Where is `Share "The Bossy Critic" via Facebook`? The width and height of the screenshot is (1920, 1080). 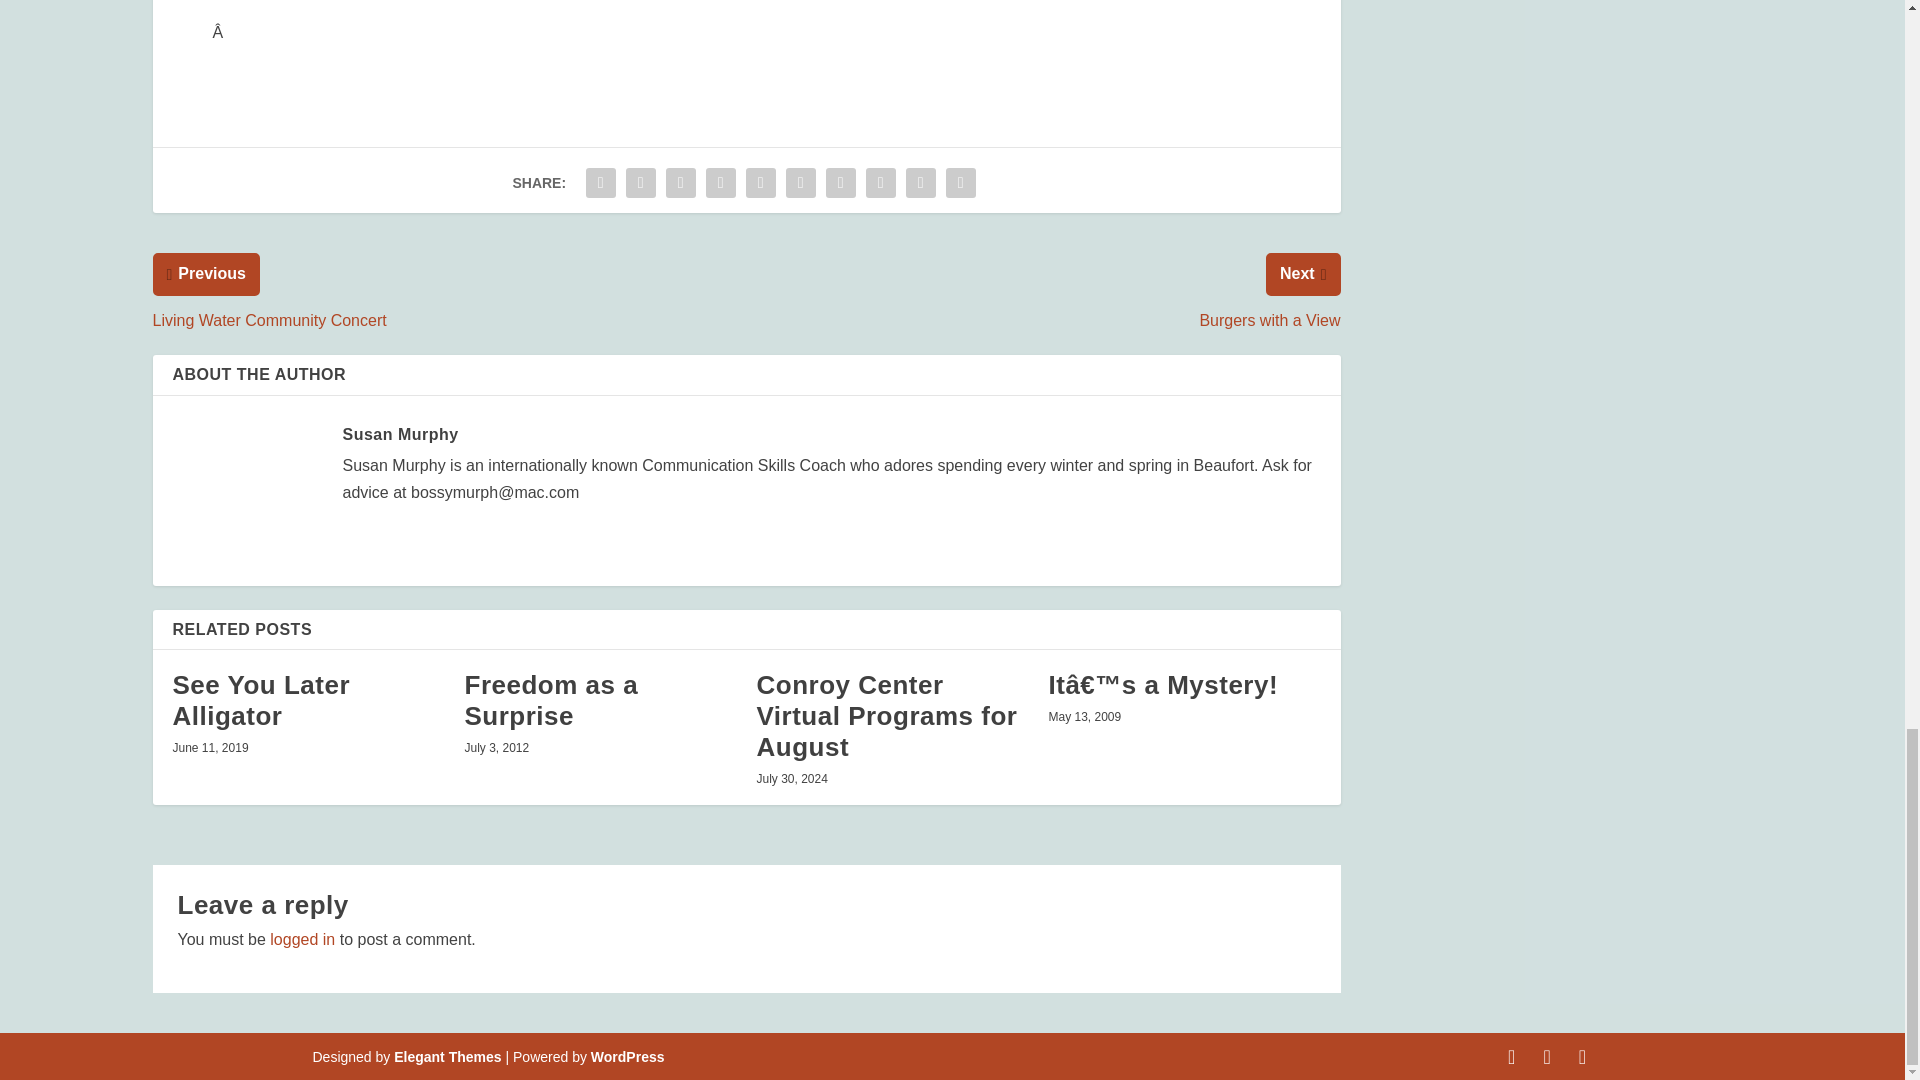 Share "The Bossy Critic" via Facebook is located at coordinates (600, 183).